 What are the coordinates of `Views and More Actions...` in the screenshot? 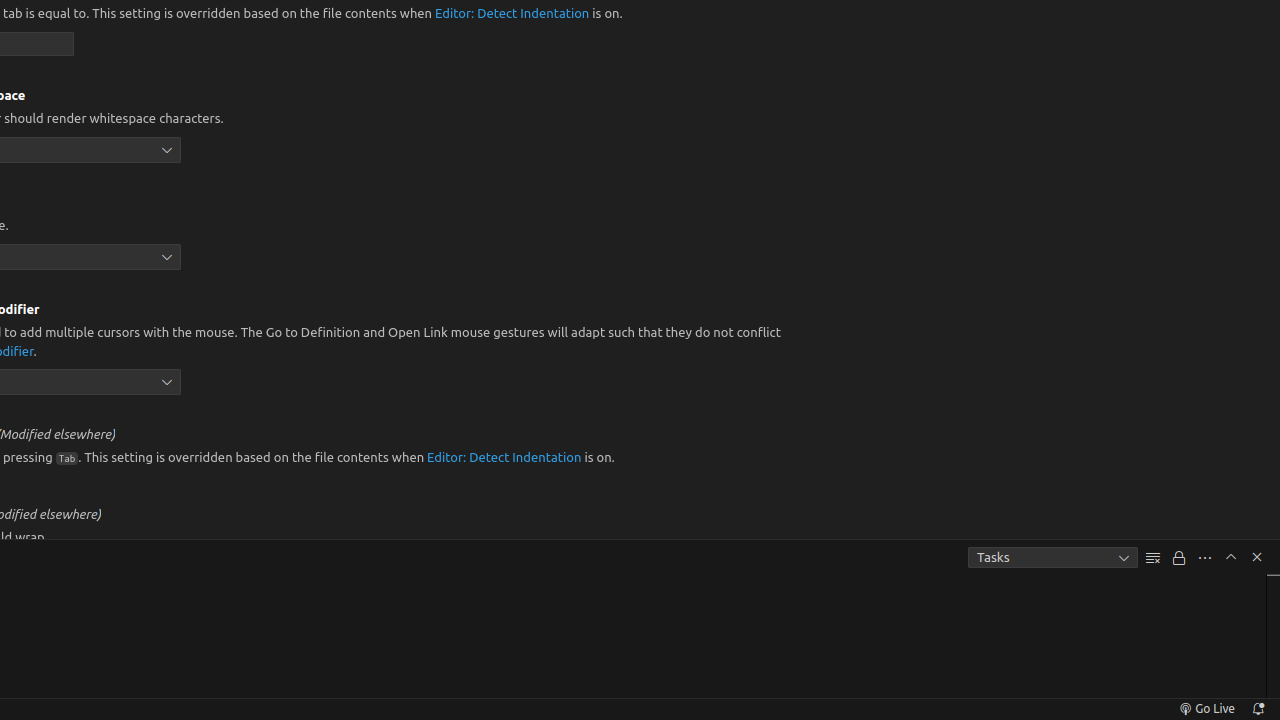 It's located at (1205, 558).